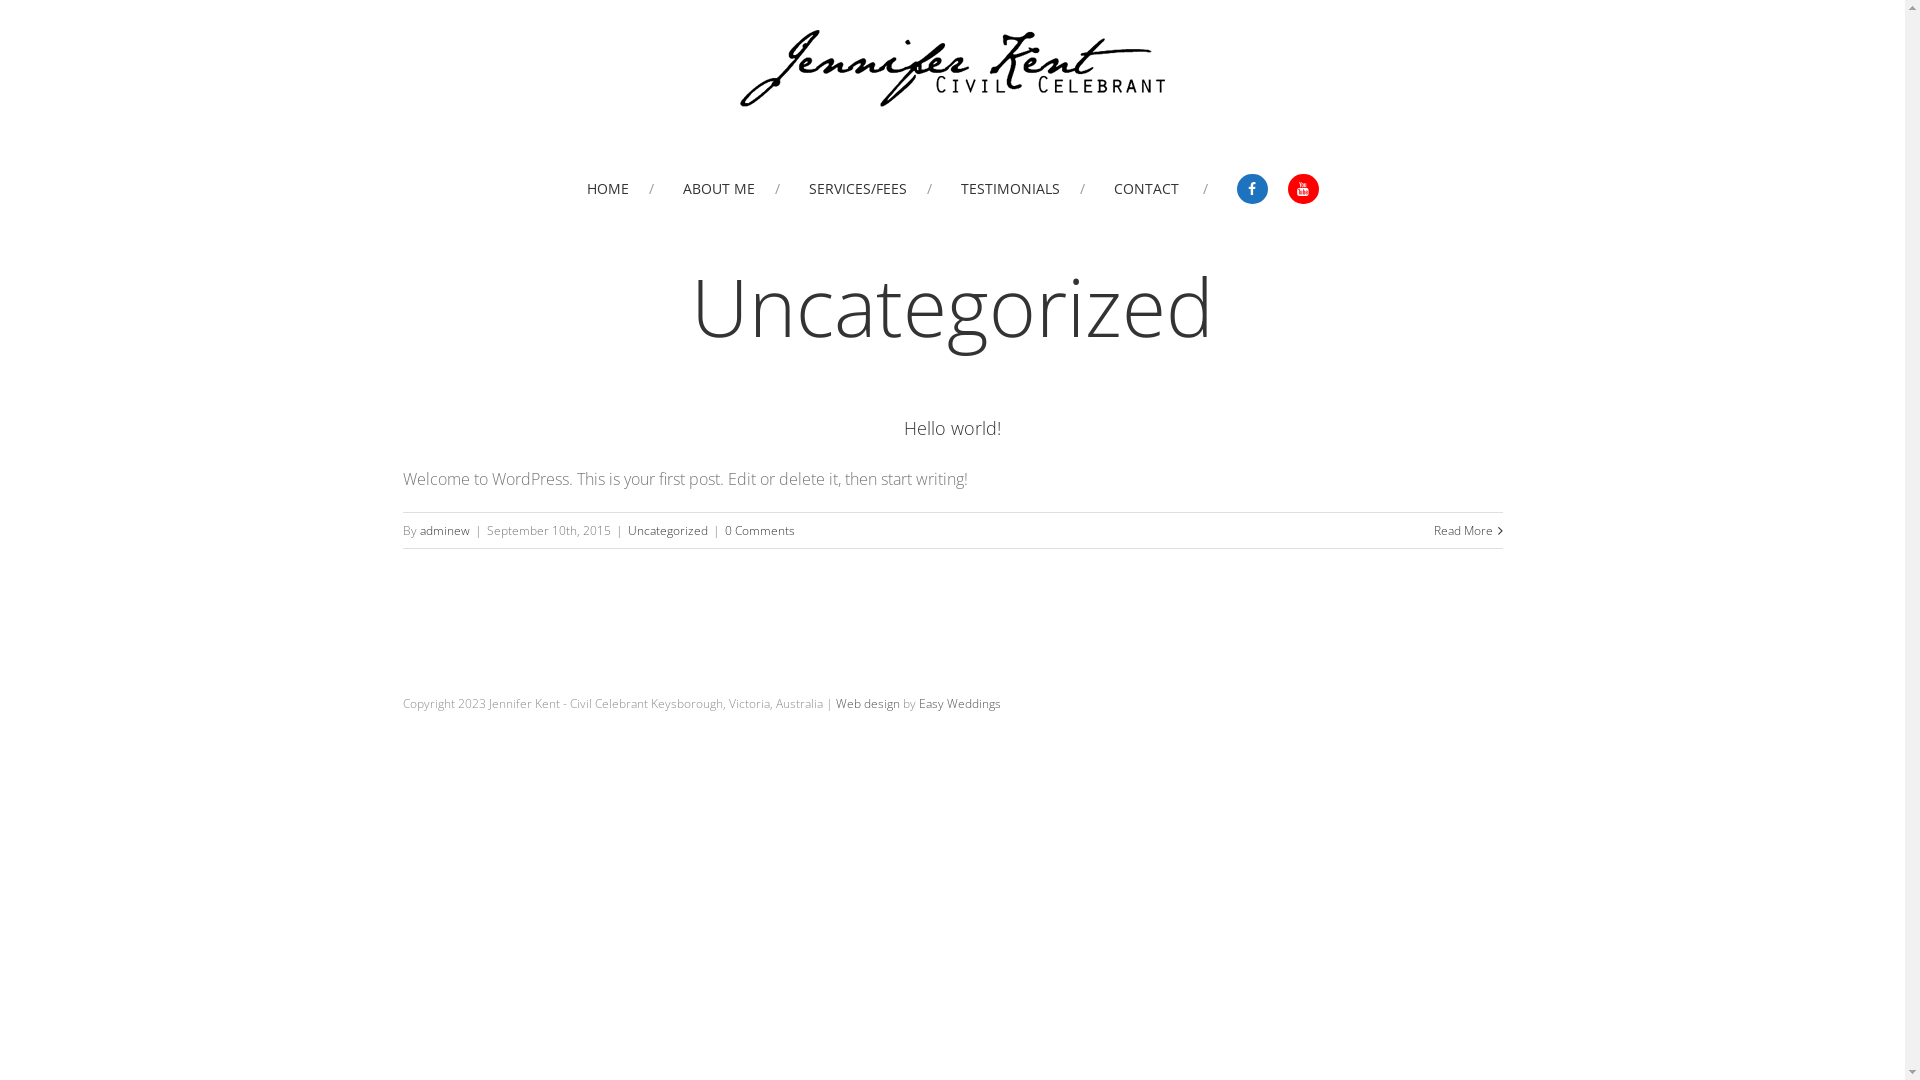 The image size is (1920, 1080). I want to click on Hello world!, so click(952, 428).